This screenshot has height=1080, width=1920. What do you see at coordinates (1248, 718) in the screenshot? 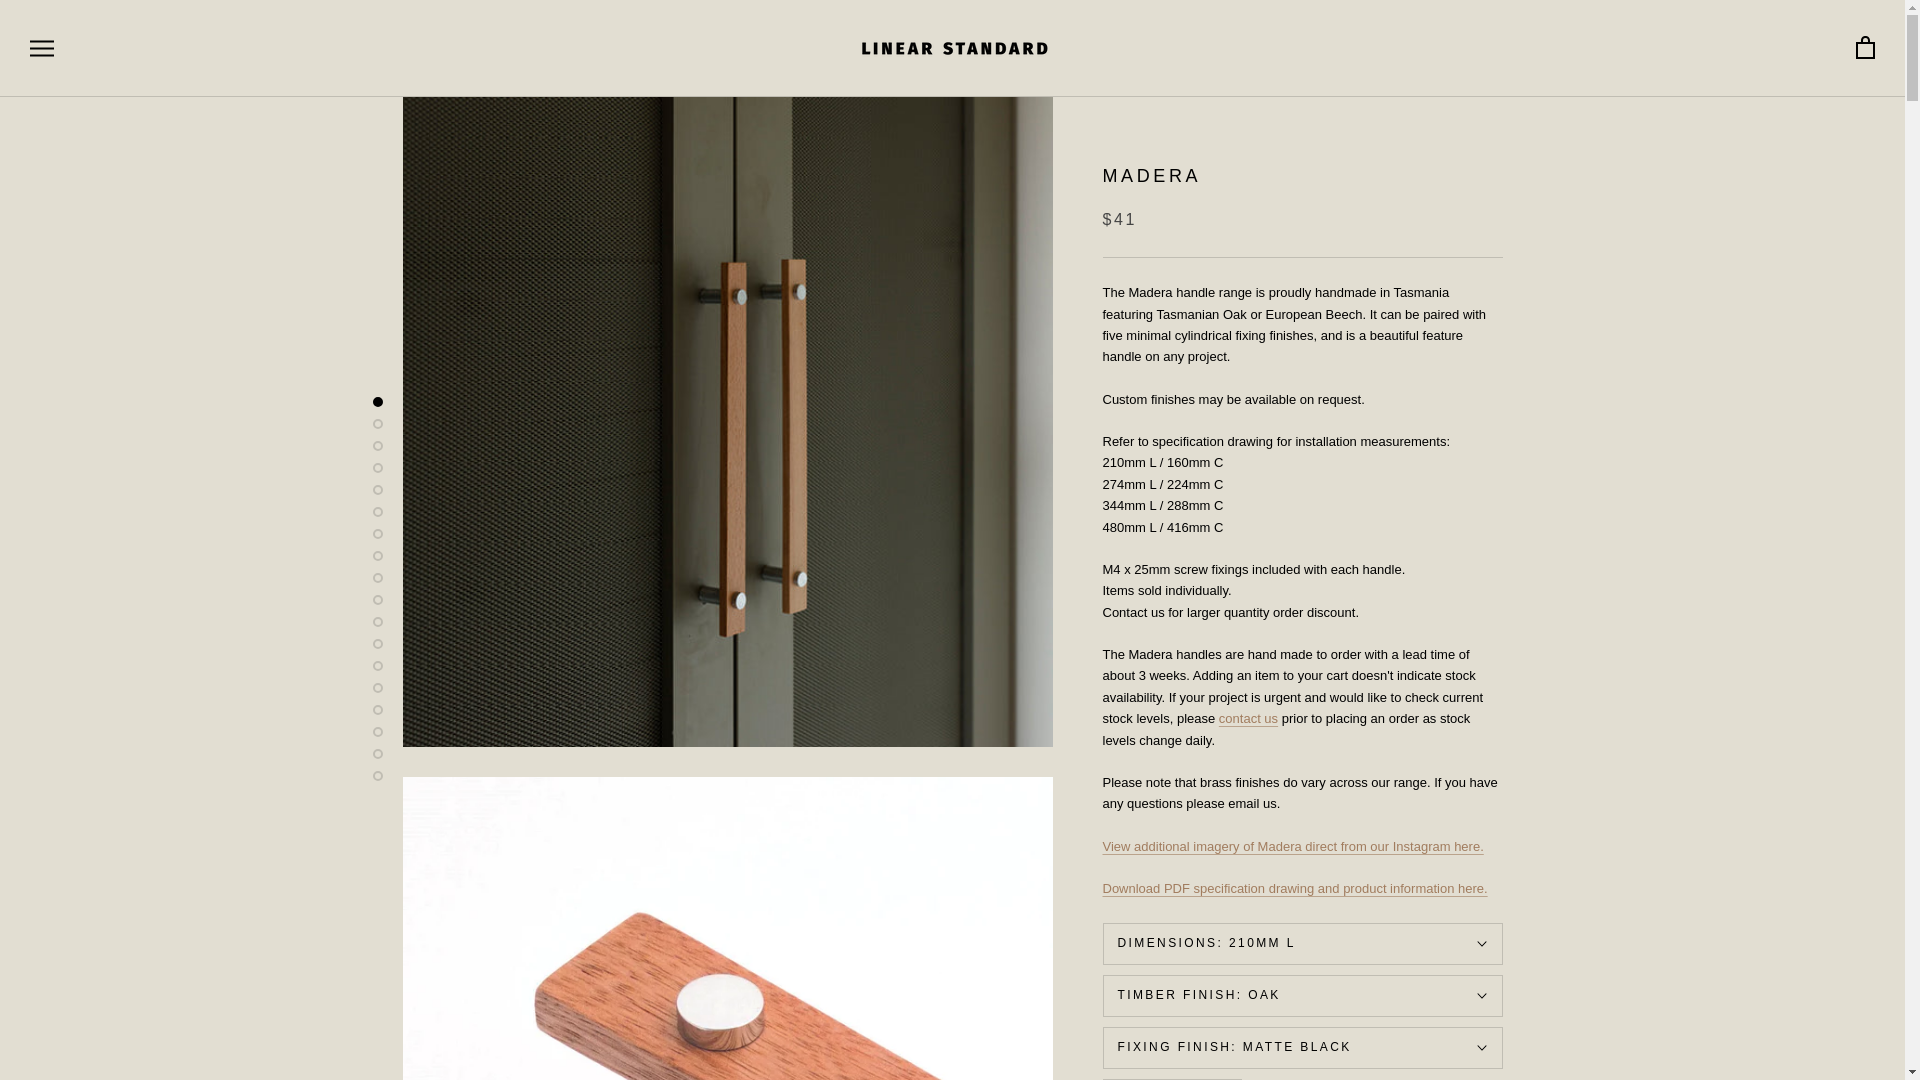
I see `contact us` at bounding box center [1248, 718].